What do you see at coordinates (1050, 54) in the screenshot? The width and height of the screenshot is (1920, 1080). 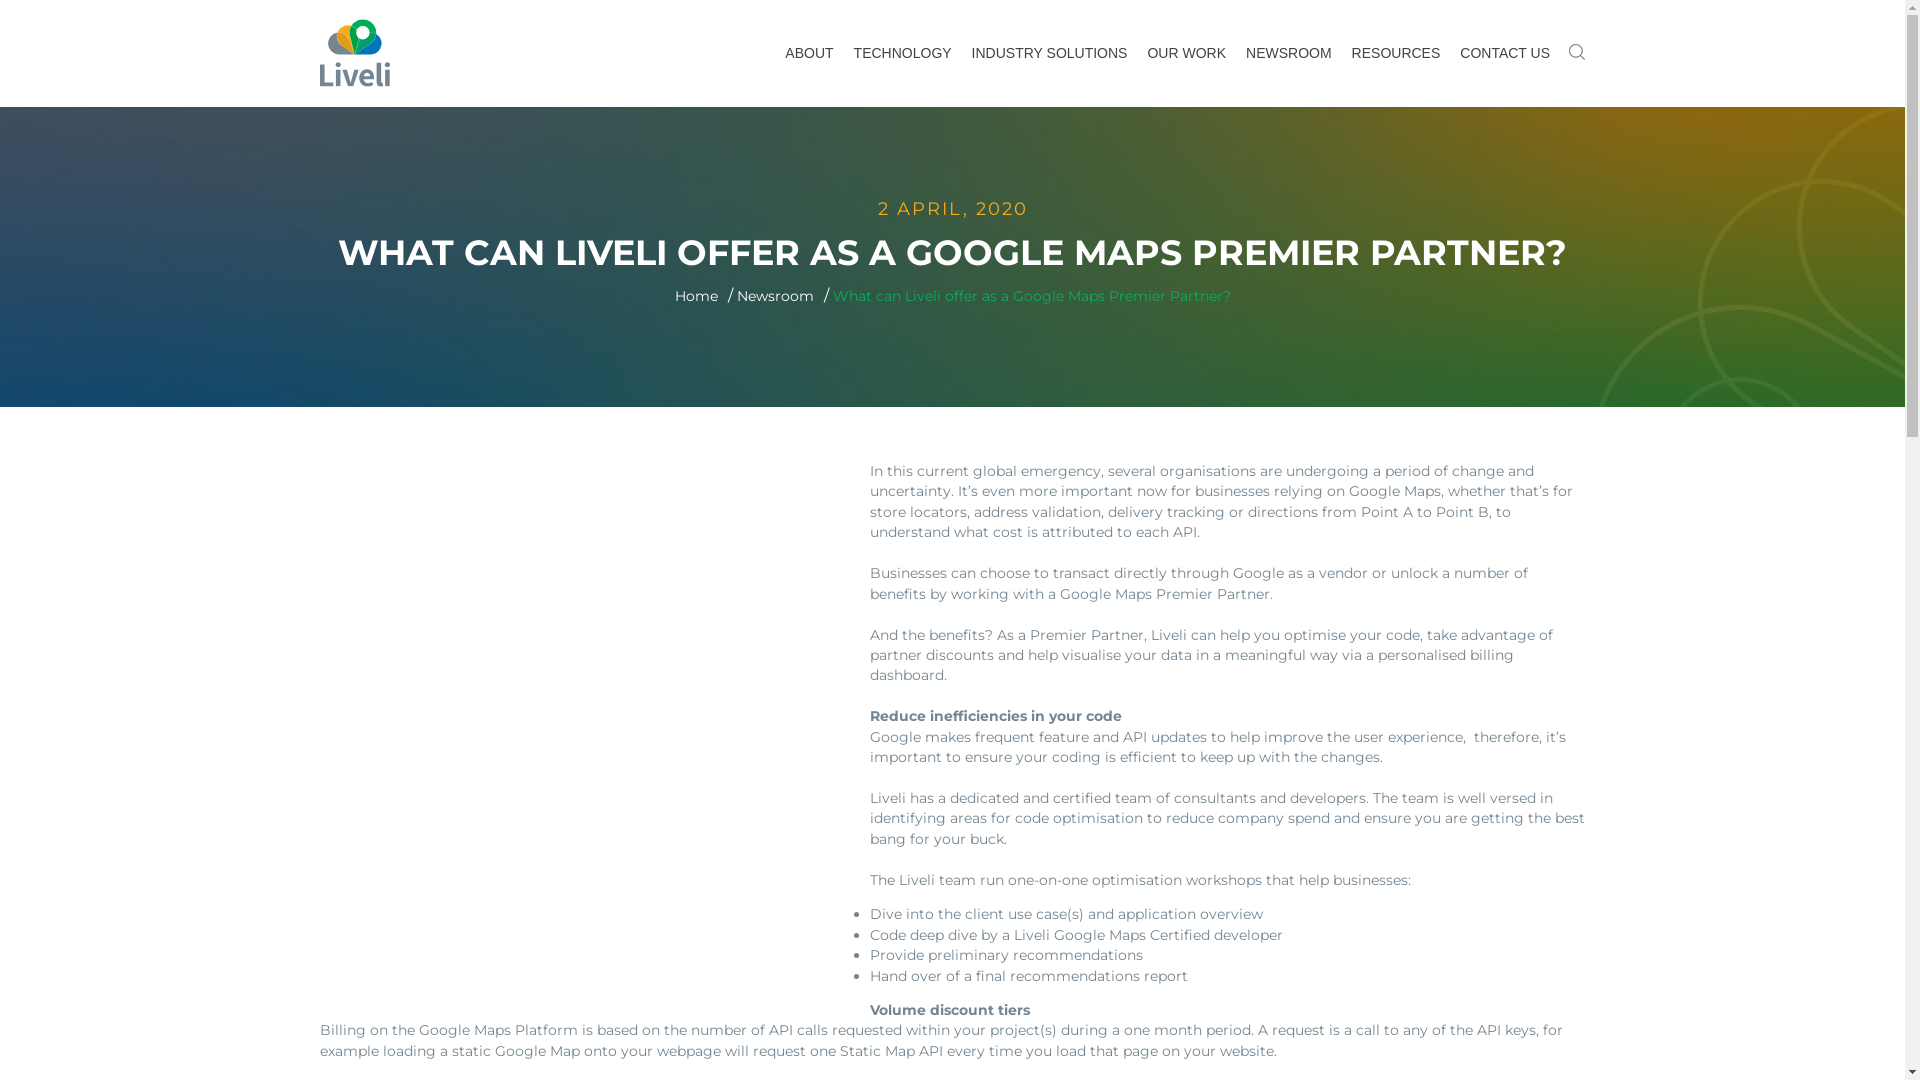 I see `INDUSTRY SOLUTIONS` at bounding box center [1050, 54].